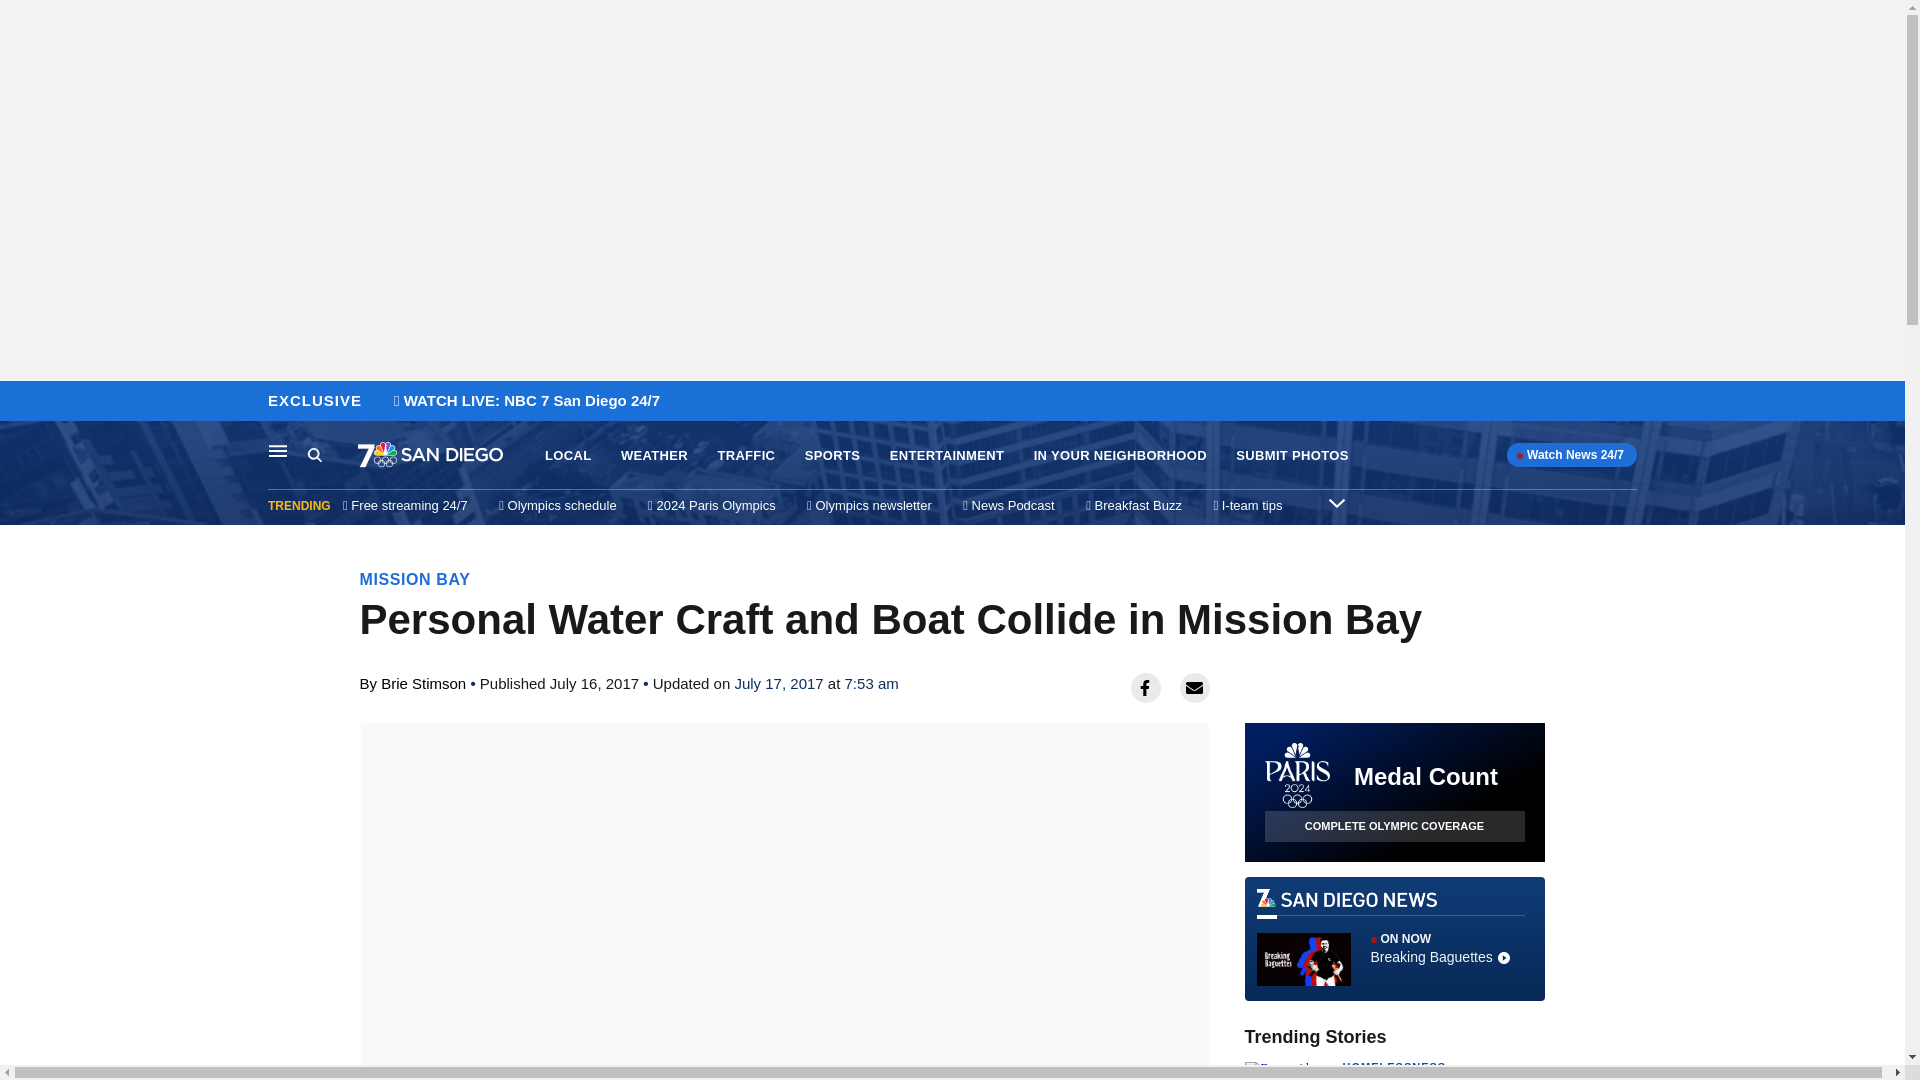  Describe the element at coordinates (332, 455) in the screenshot. I see `Search` at that location.